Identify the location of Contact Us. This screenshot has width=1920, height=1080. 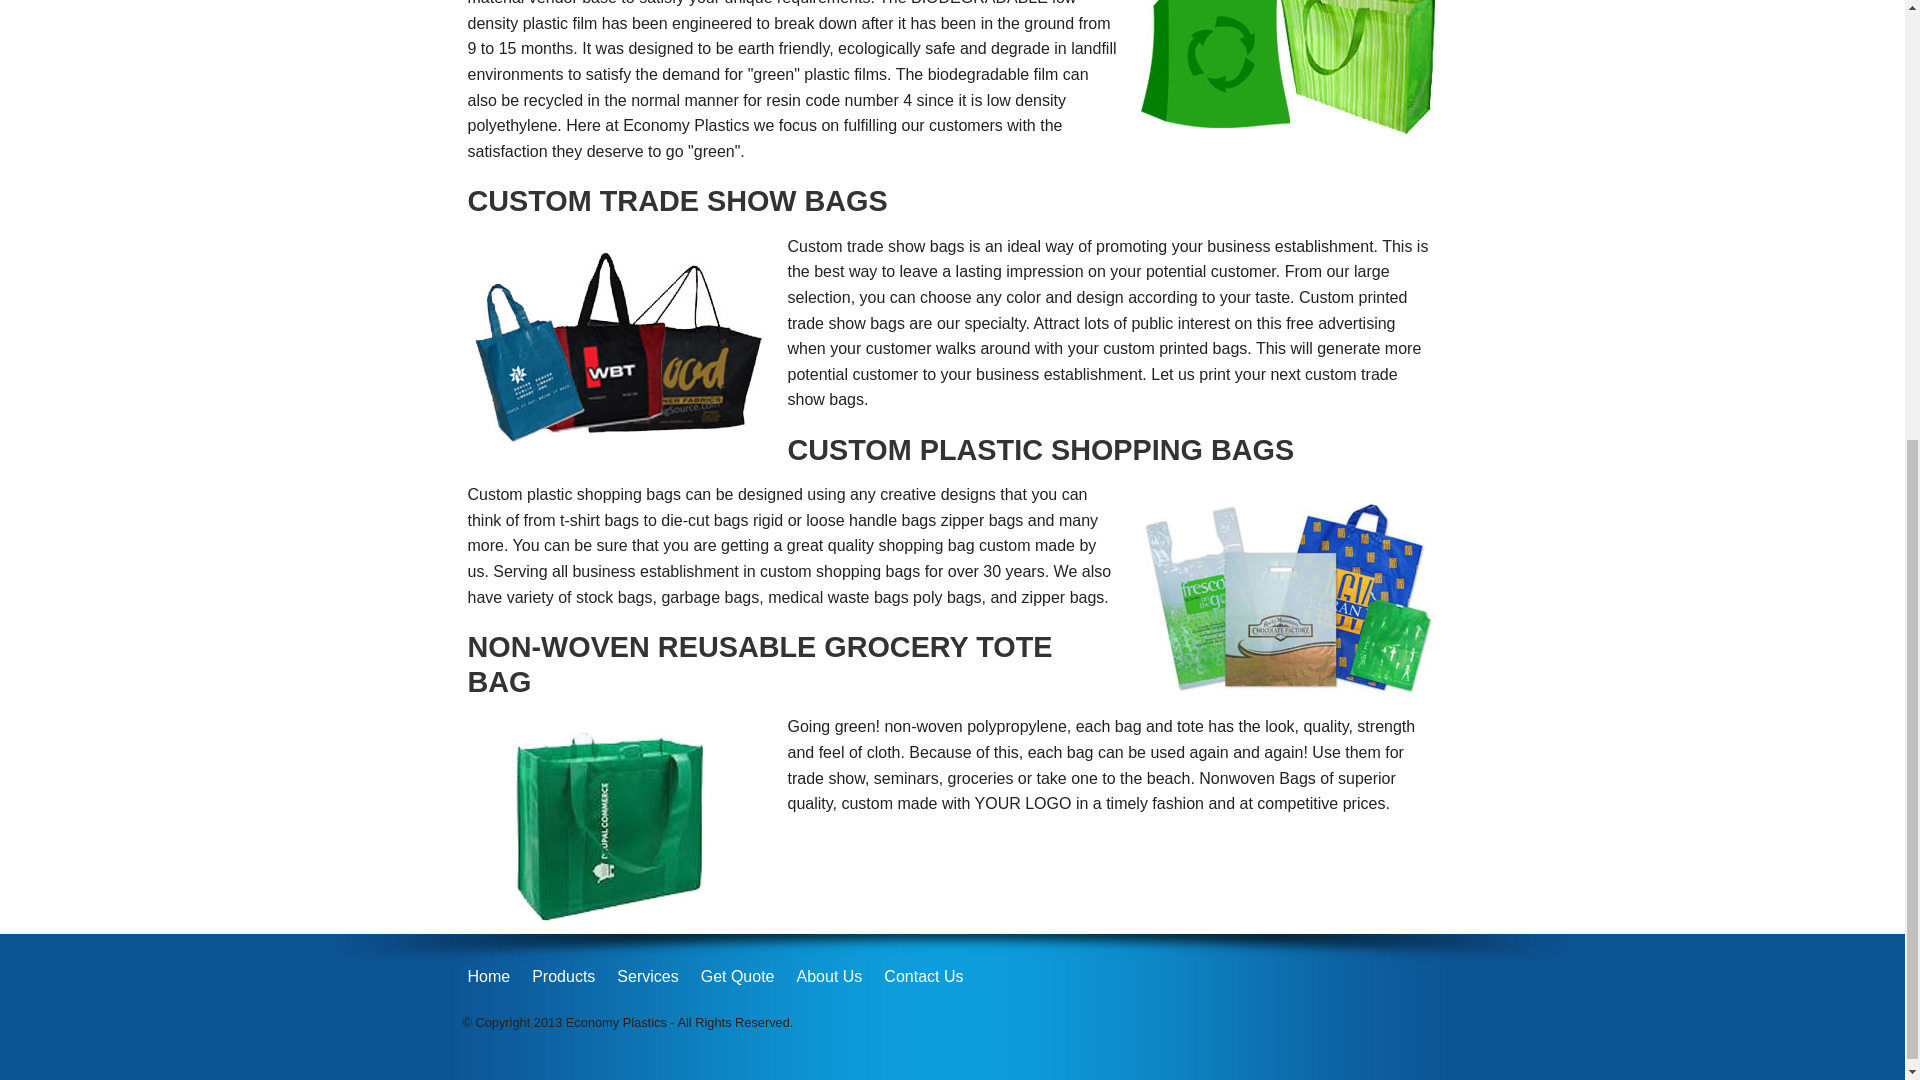
(923, 977).